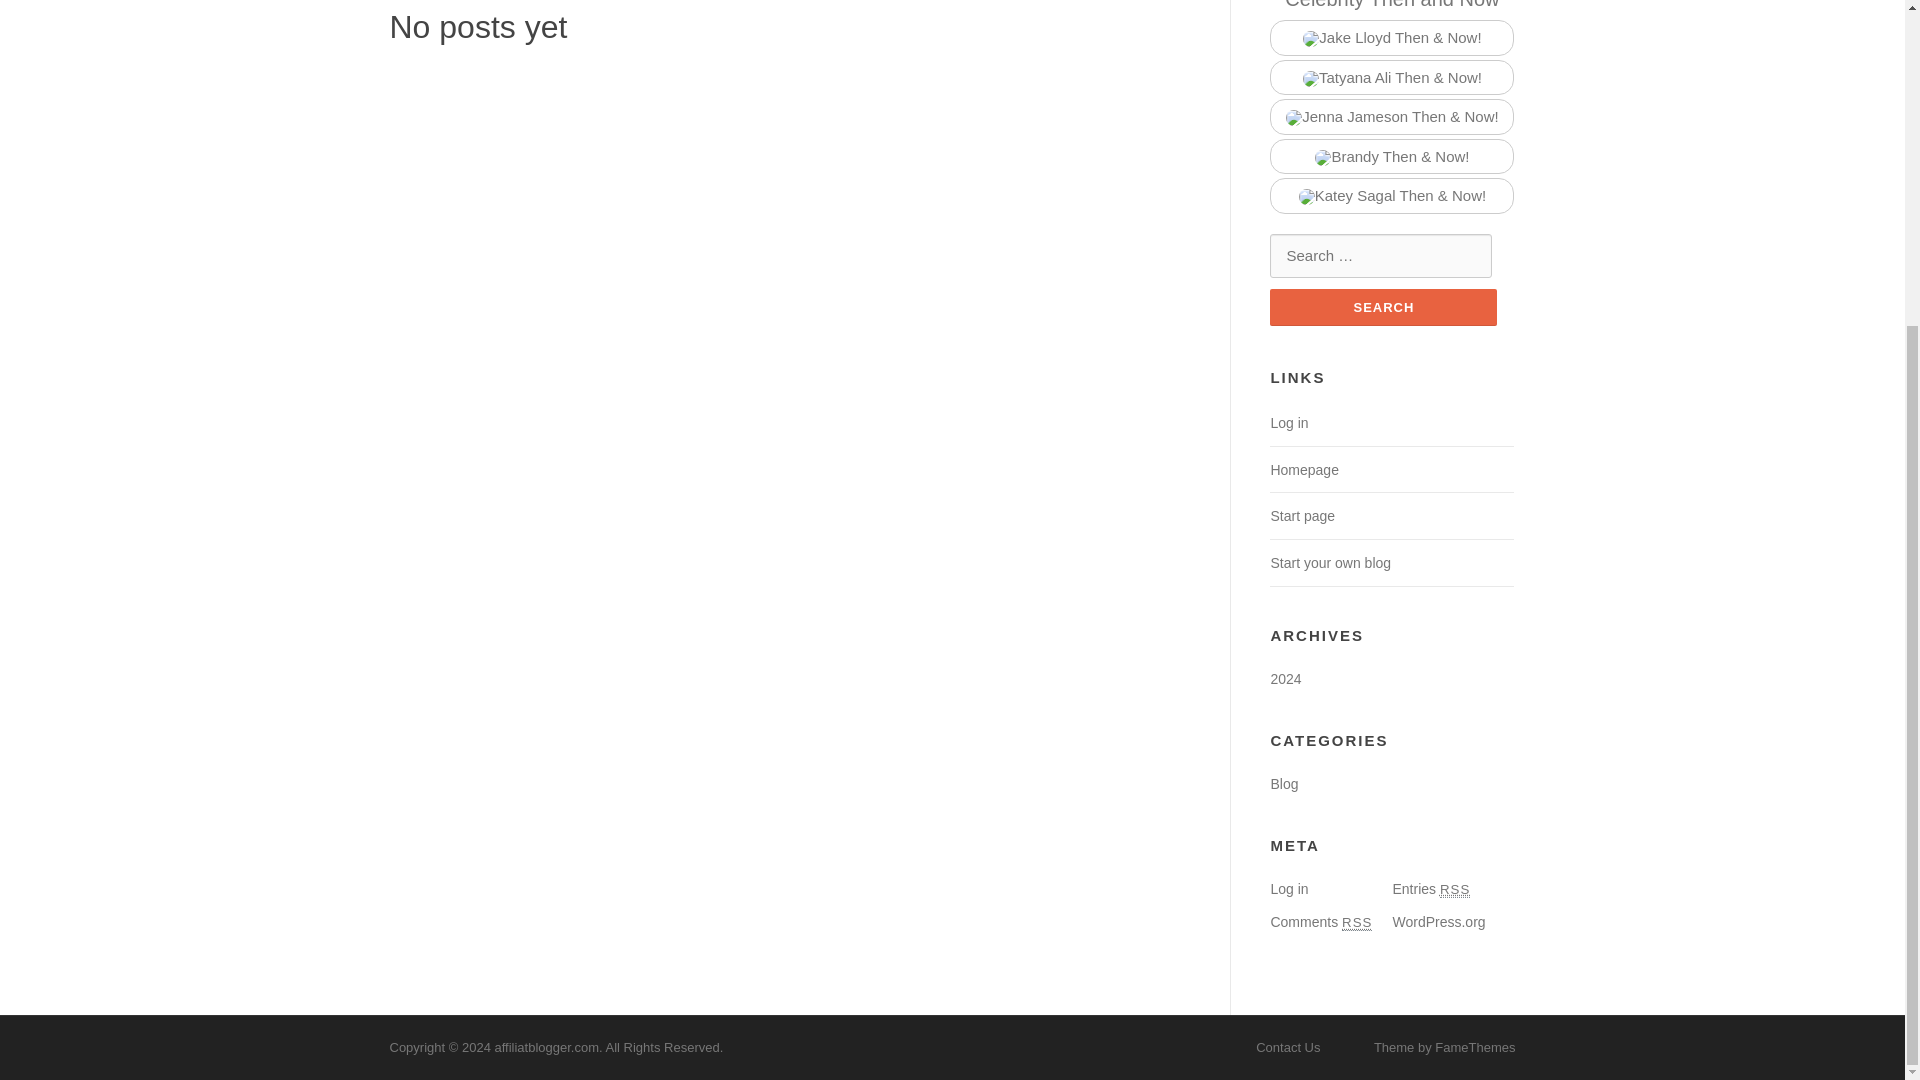  Describe the element at coordinates (1288, 1048) in the screenshot. I see `Contact Us` at that location.